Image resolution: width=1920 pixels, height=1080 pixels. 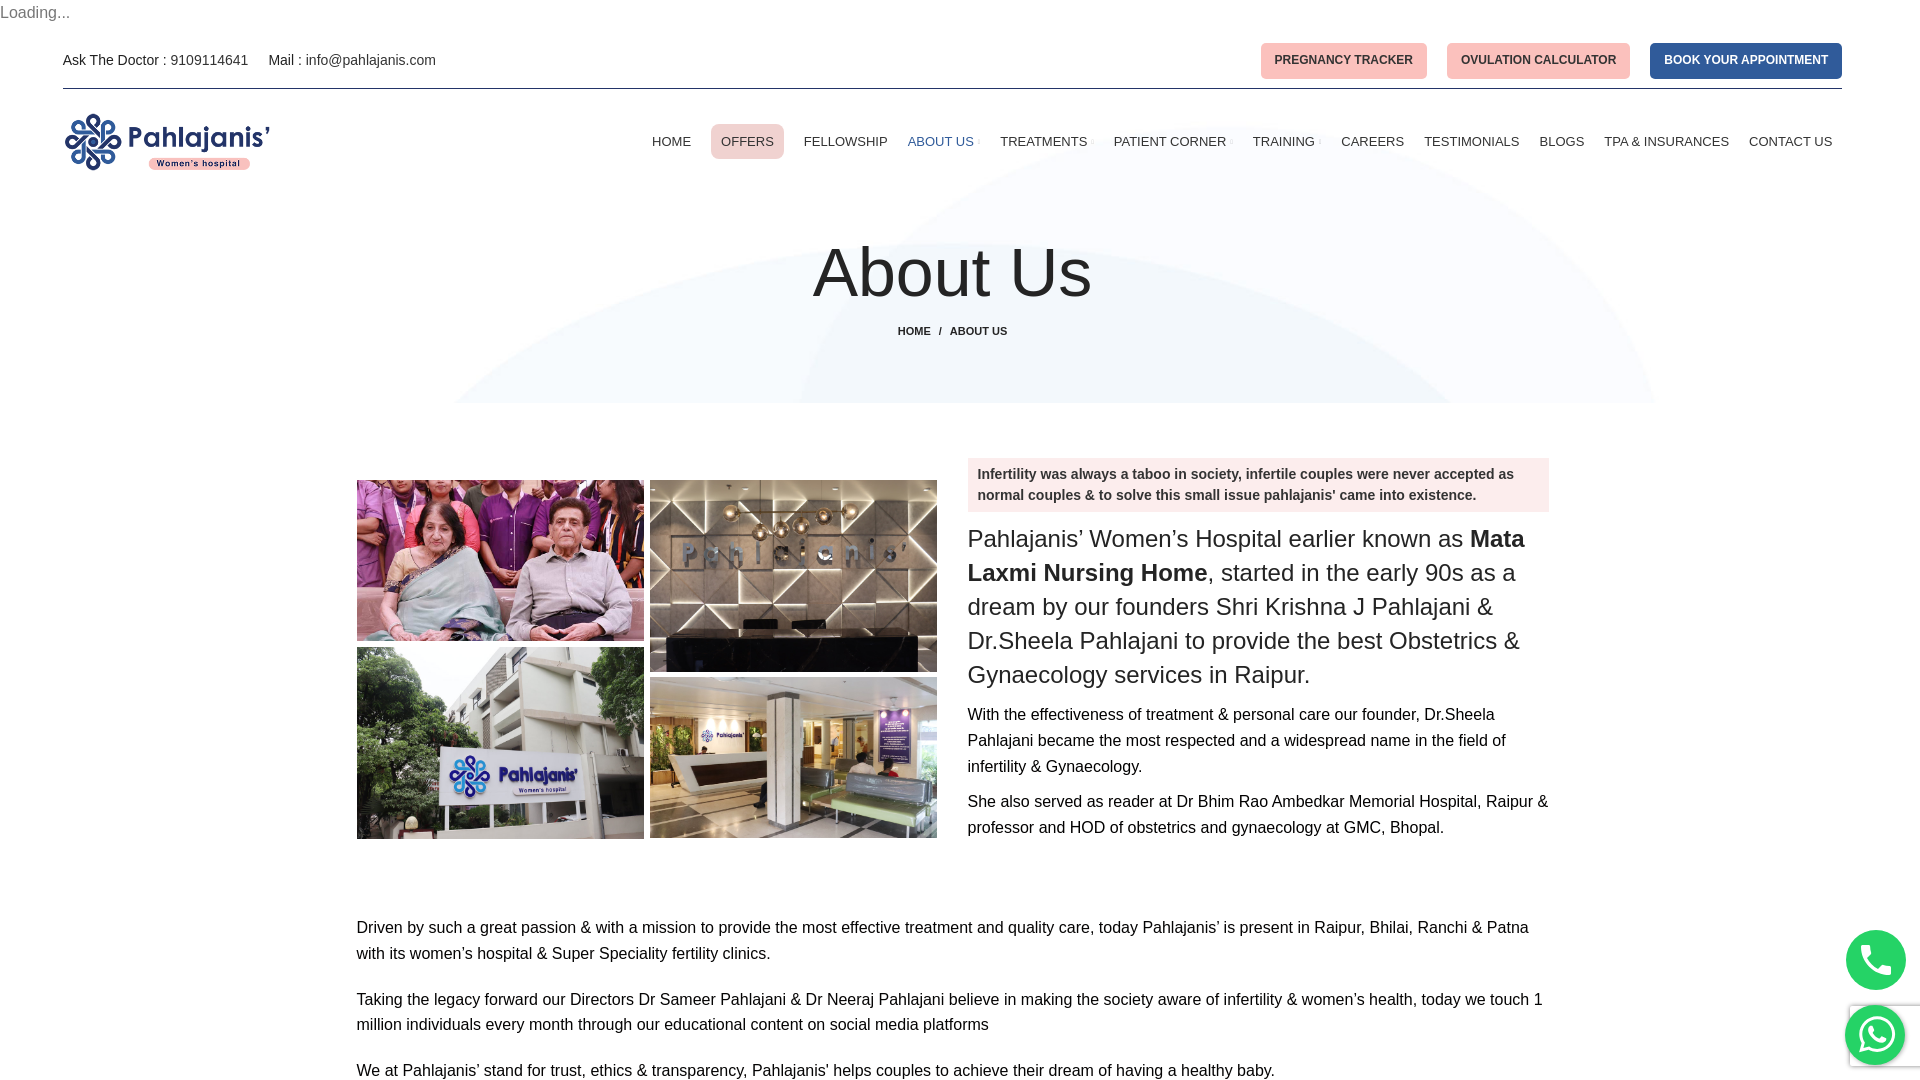 I want to click on ABOUT US, so click(x=944, y=142).